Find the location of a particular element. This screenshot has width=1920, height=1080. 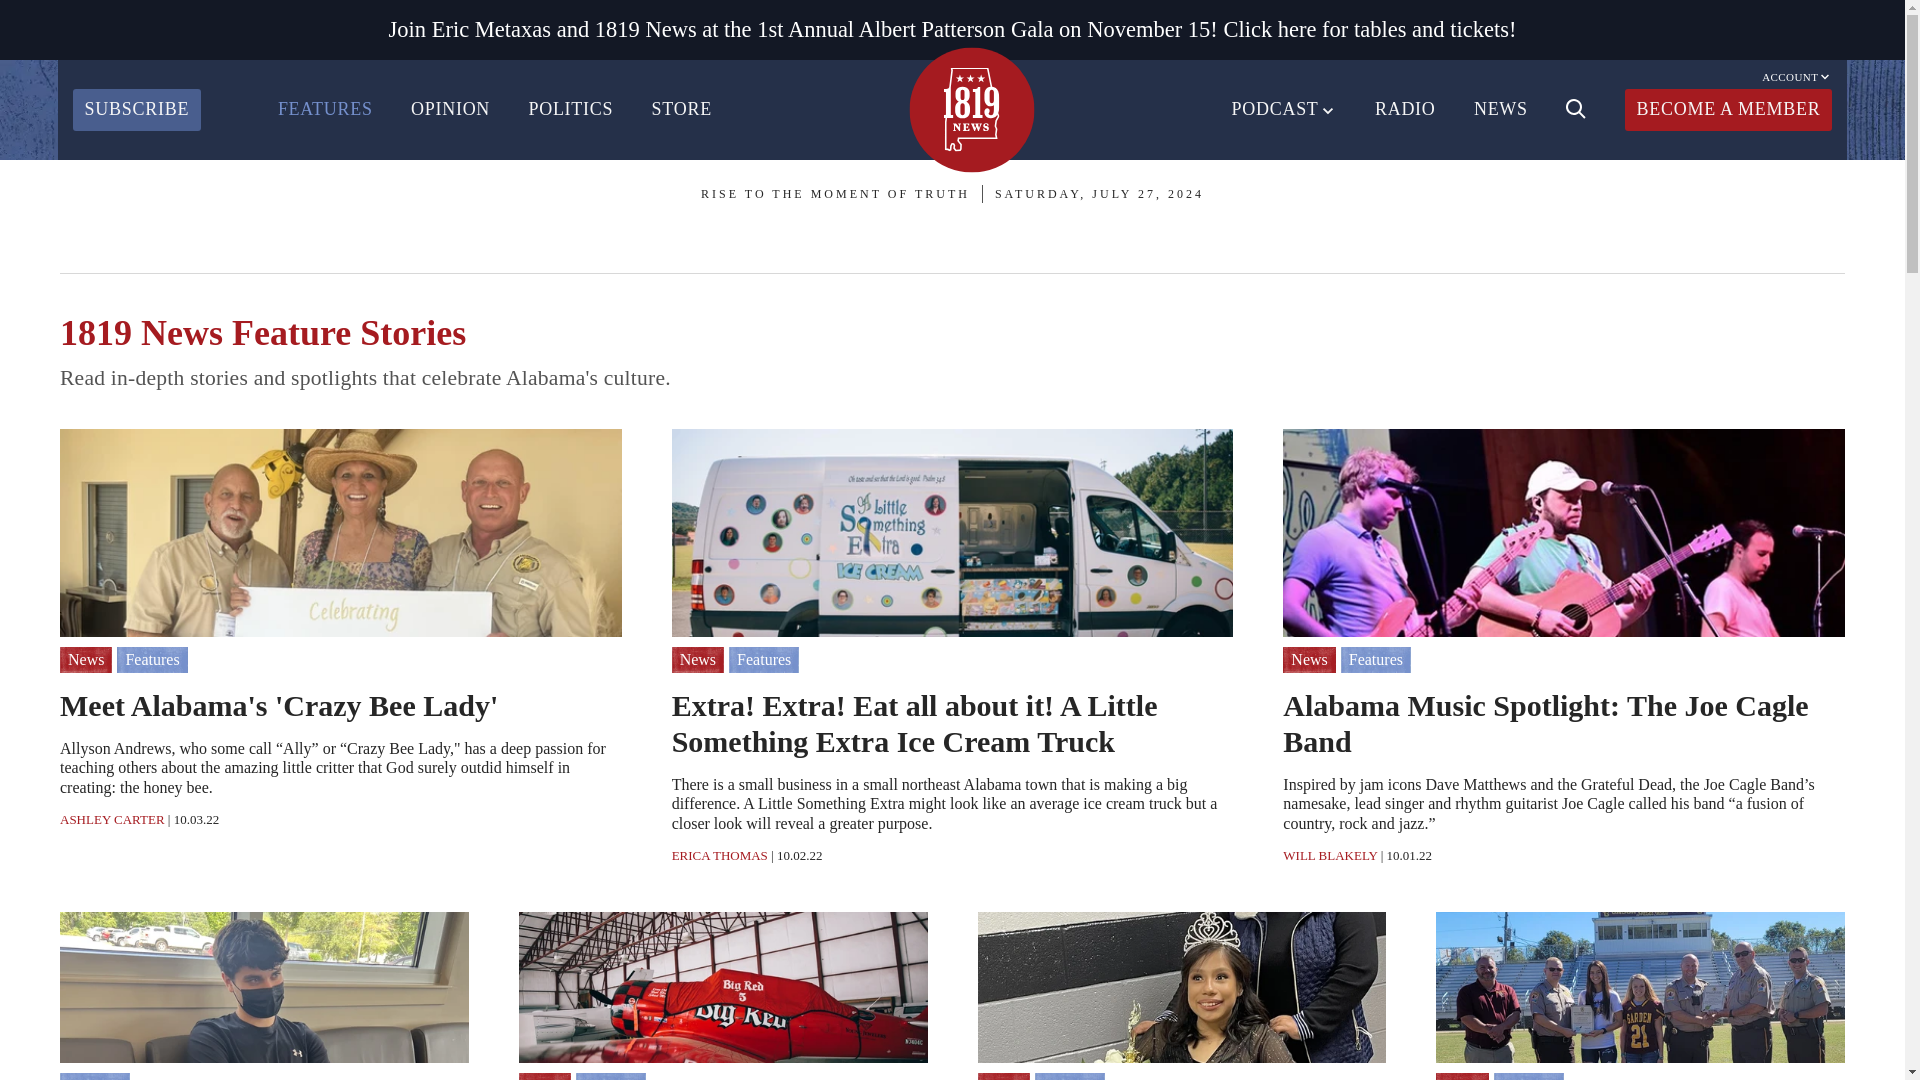

POLITICS is located at coordinates (570, 109).